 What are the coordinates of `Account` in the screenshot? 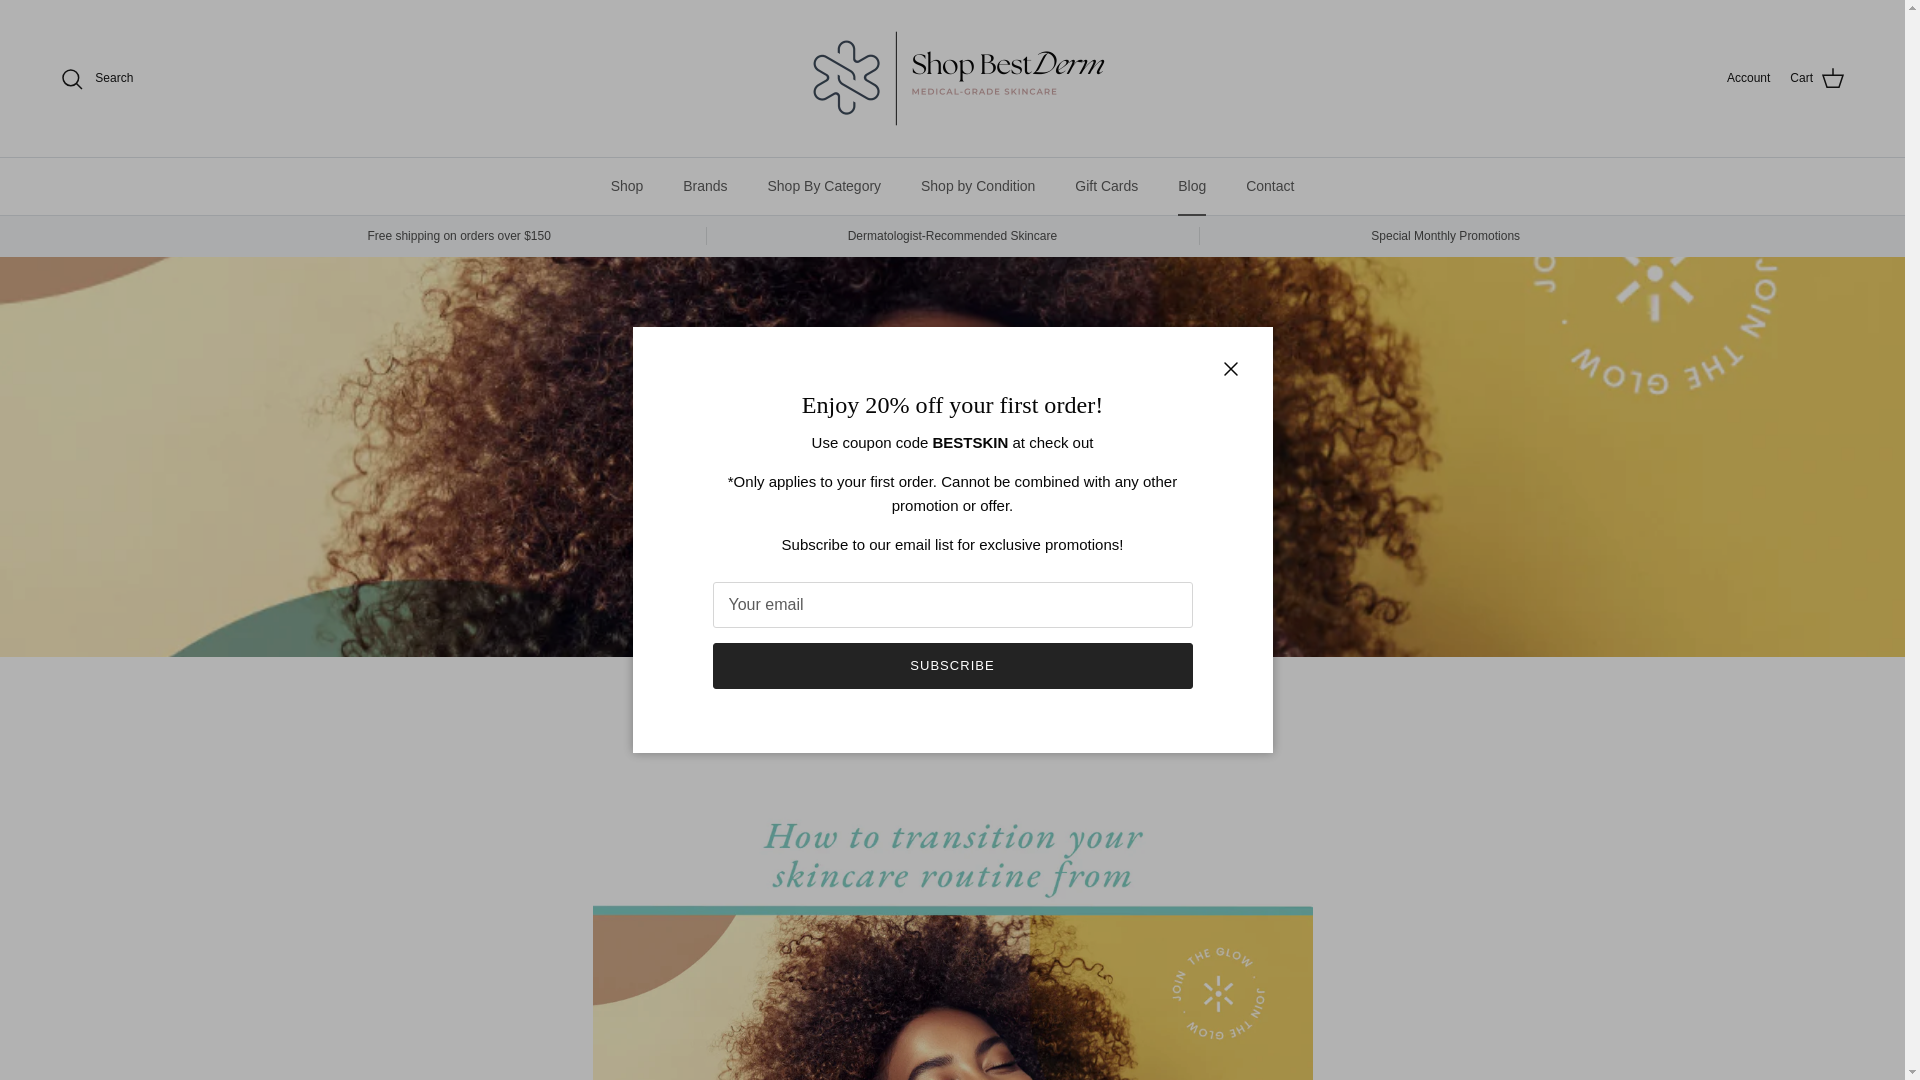 It's located at (1748, 78).